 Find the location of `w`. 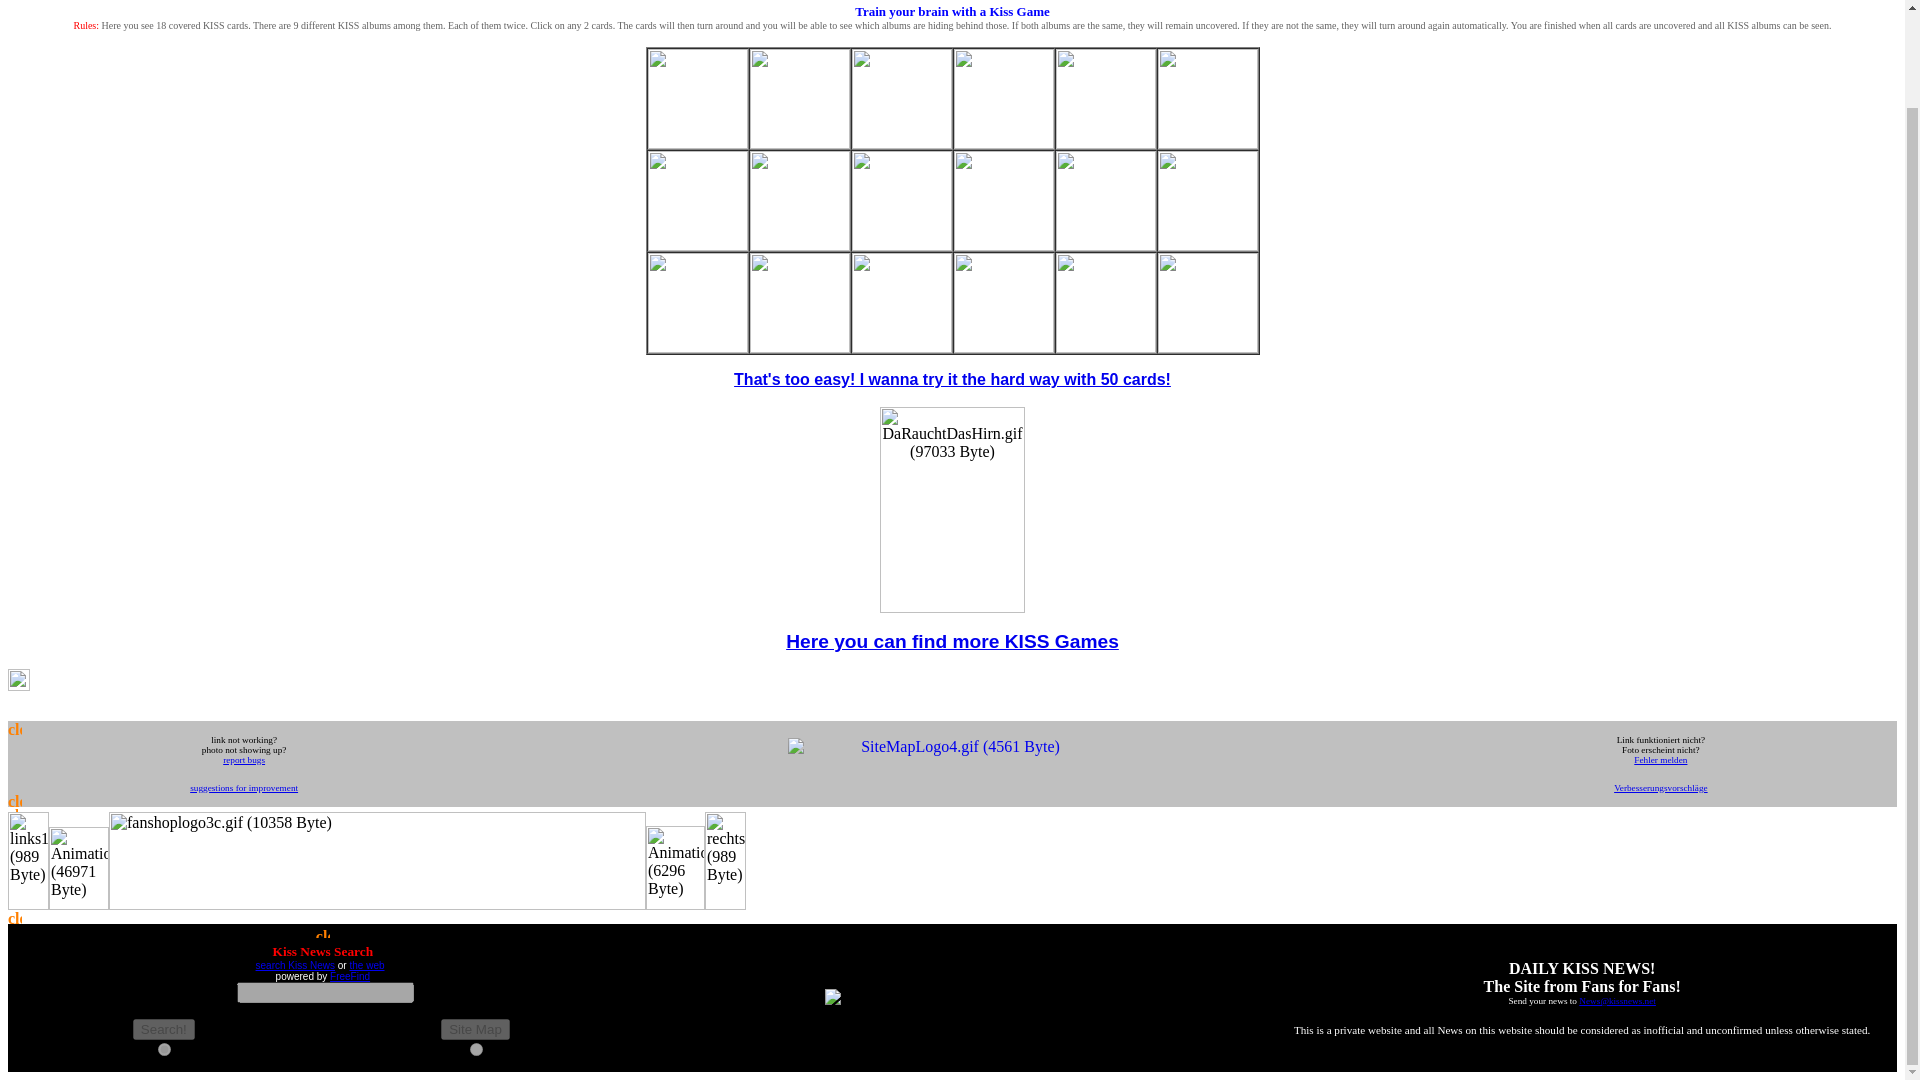

w is located at coordinates (476, 1050).